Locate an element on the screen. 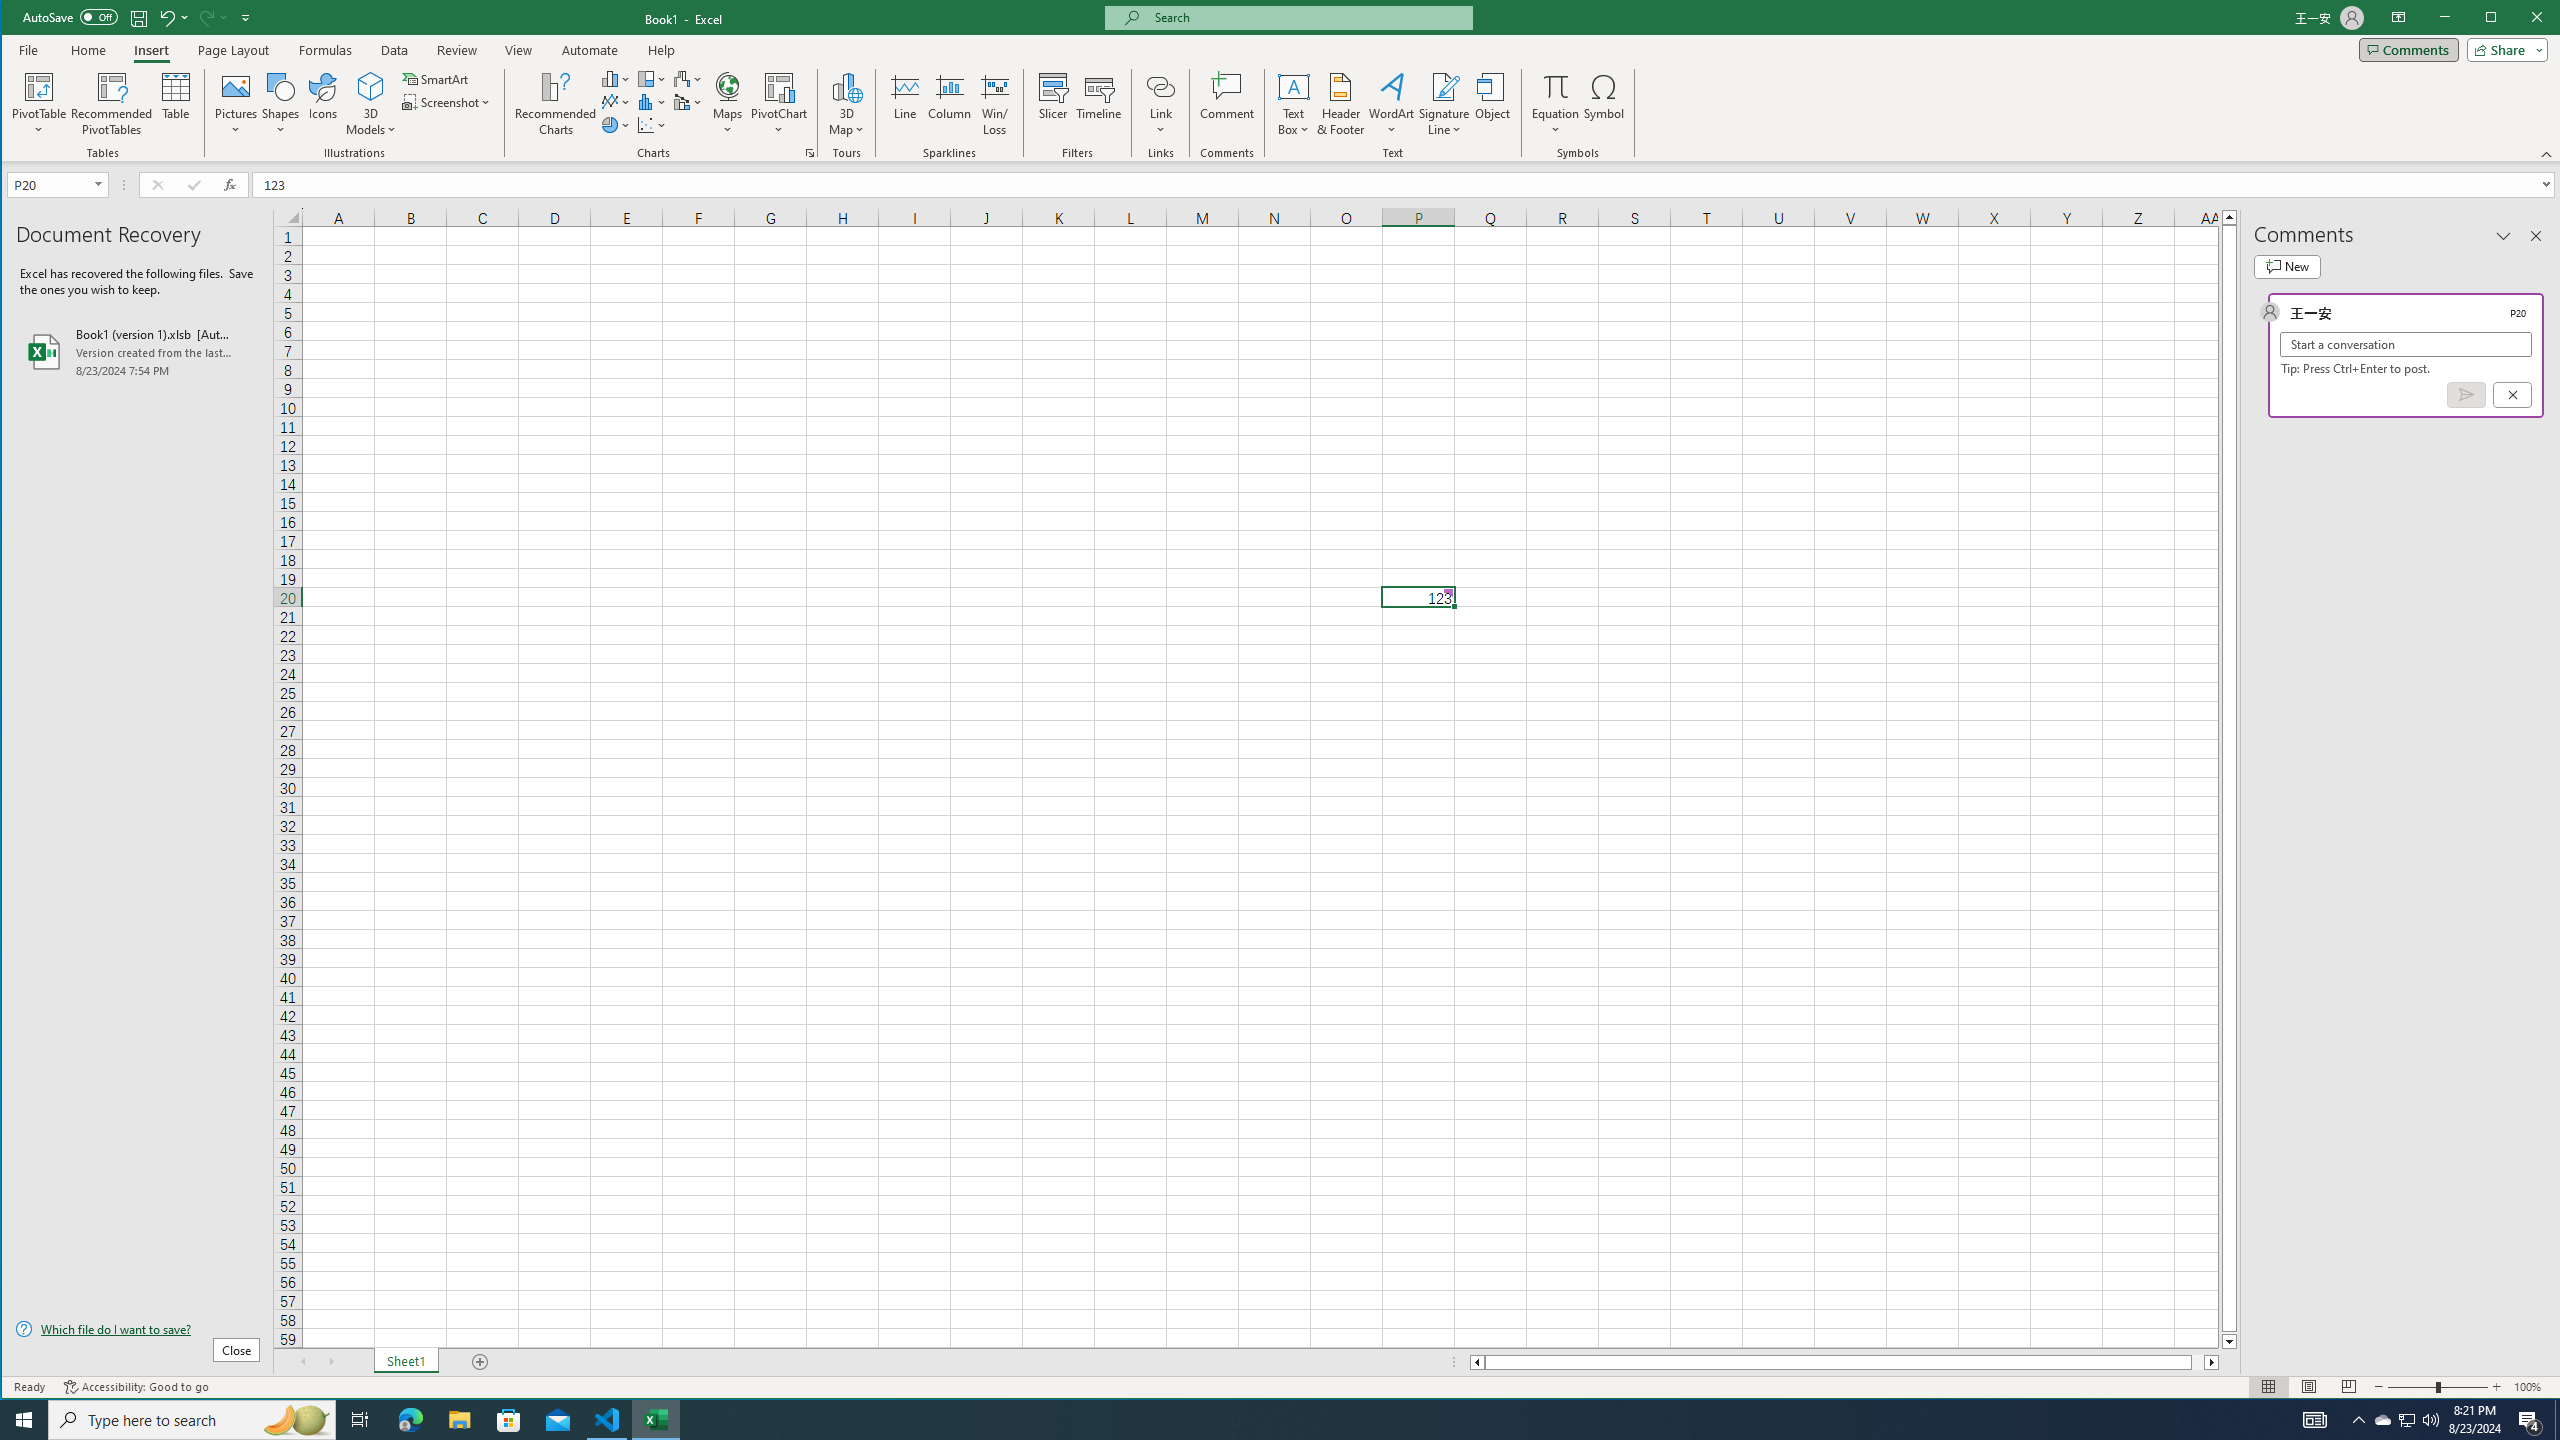 This screenshot has width=2560, height=1440. Running applications is located at coordinates (1262, 1420).